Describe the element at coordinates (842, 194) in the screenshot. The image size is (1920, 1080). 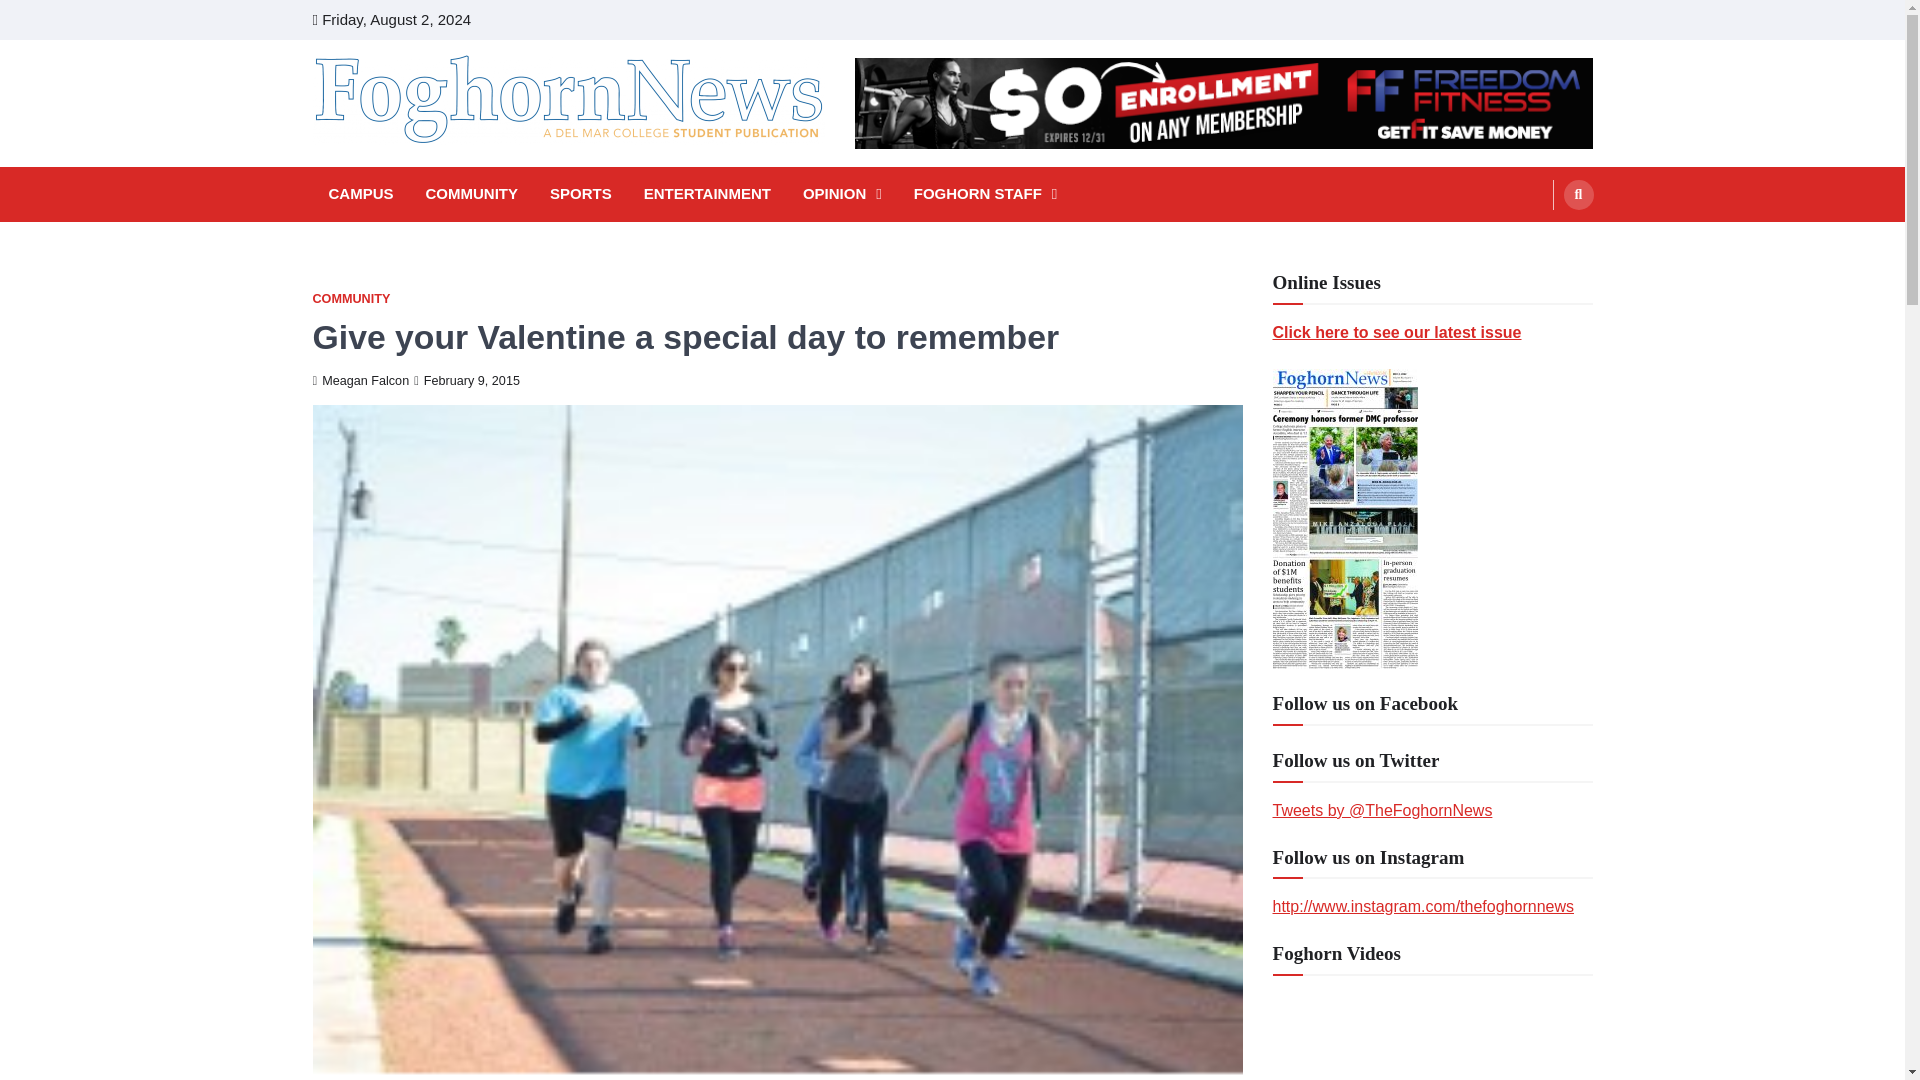
I see `OPINION` at that location.